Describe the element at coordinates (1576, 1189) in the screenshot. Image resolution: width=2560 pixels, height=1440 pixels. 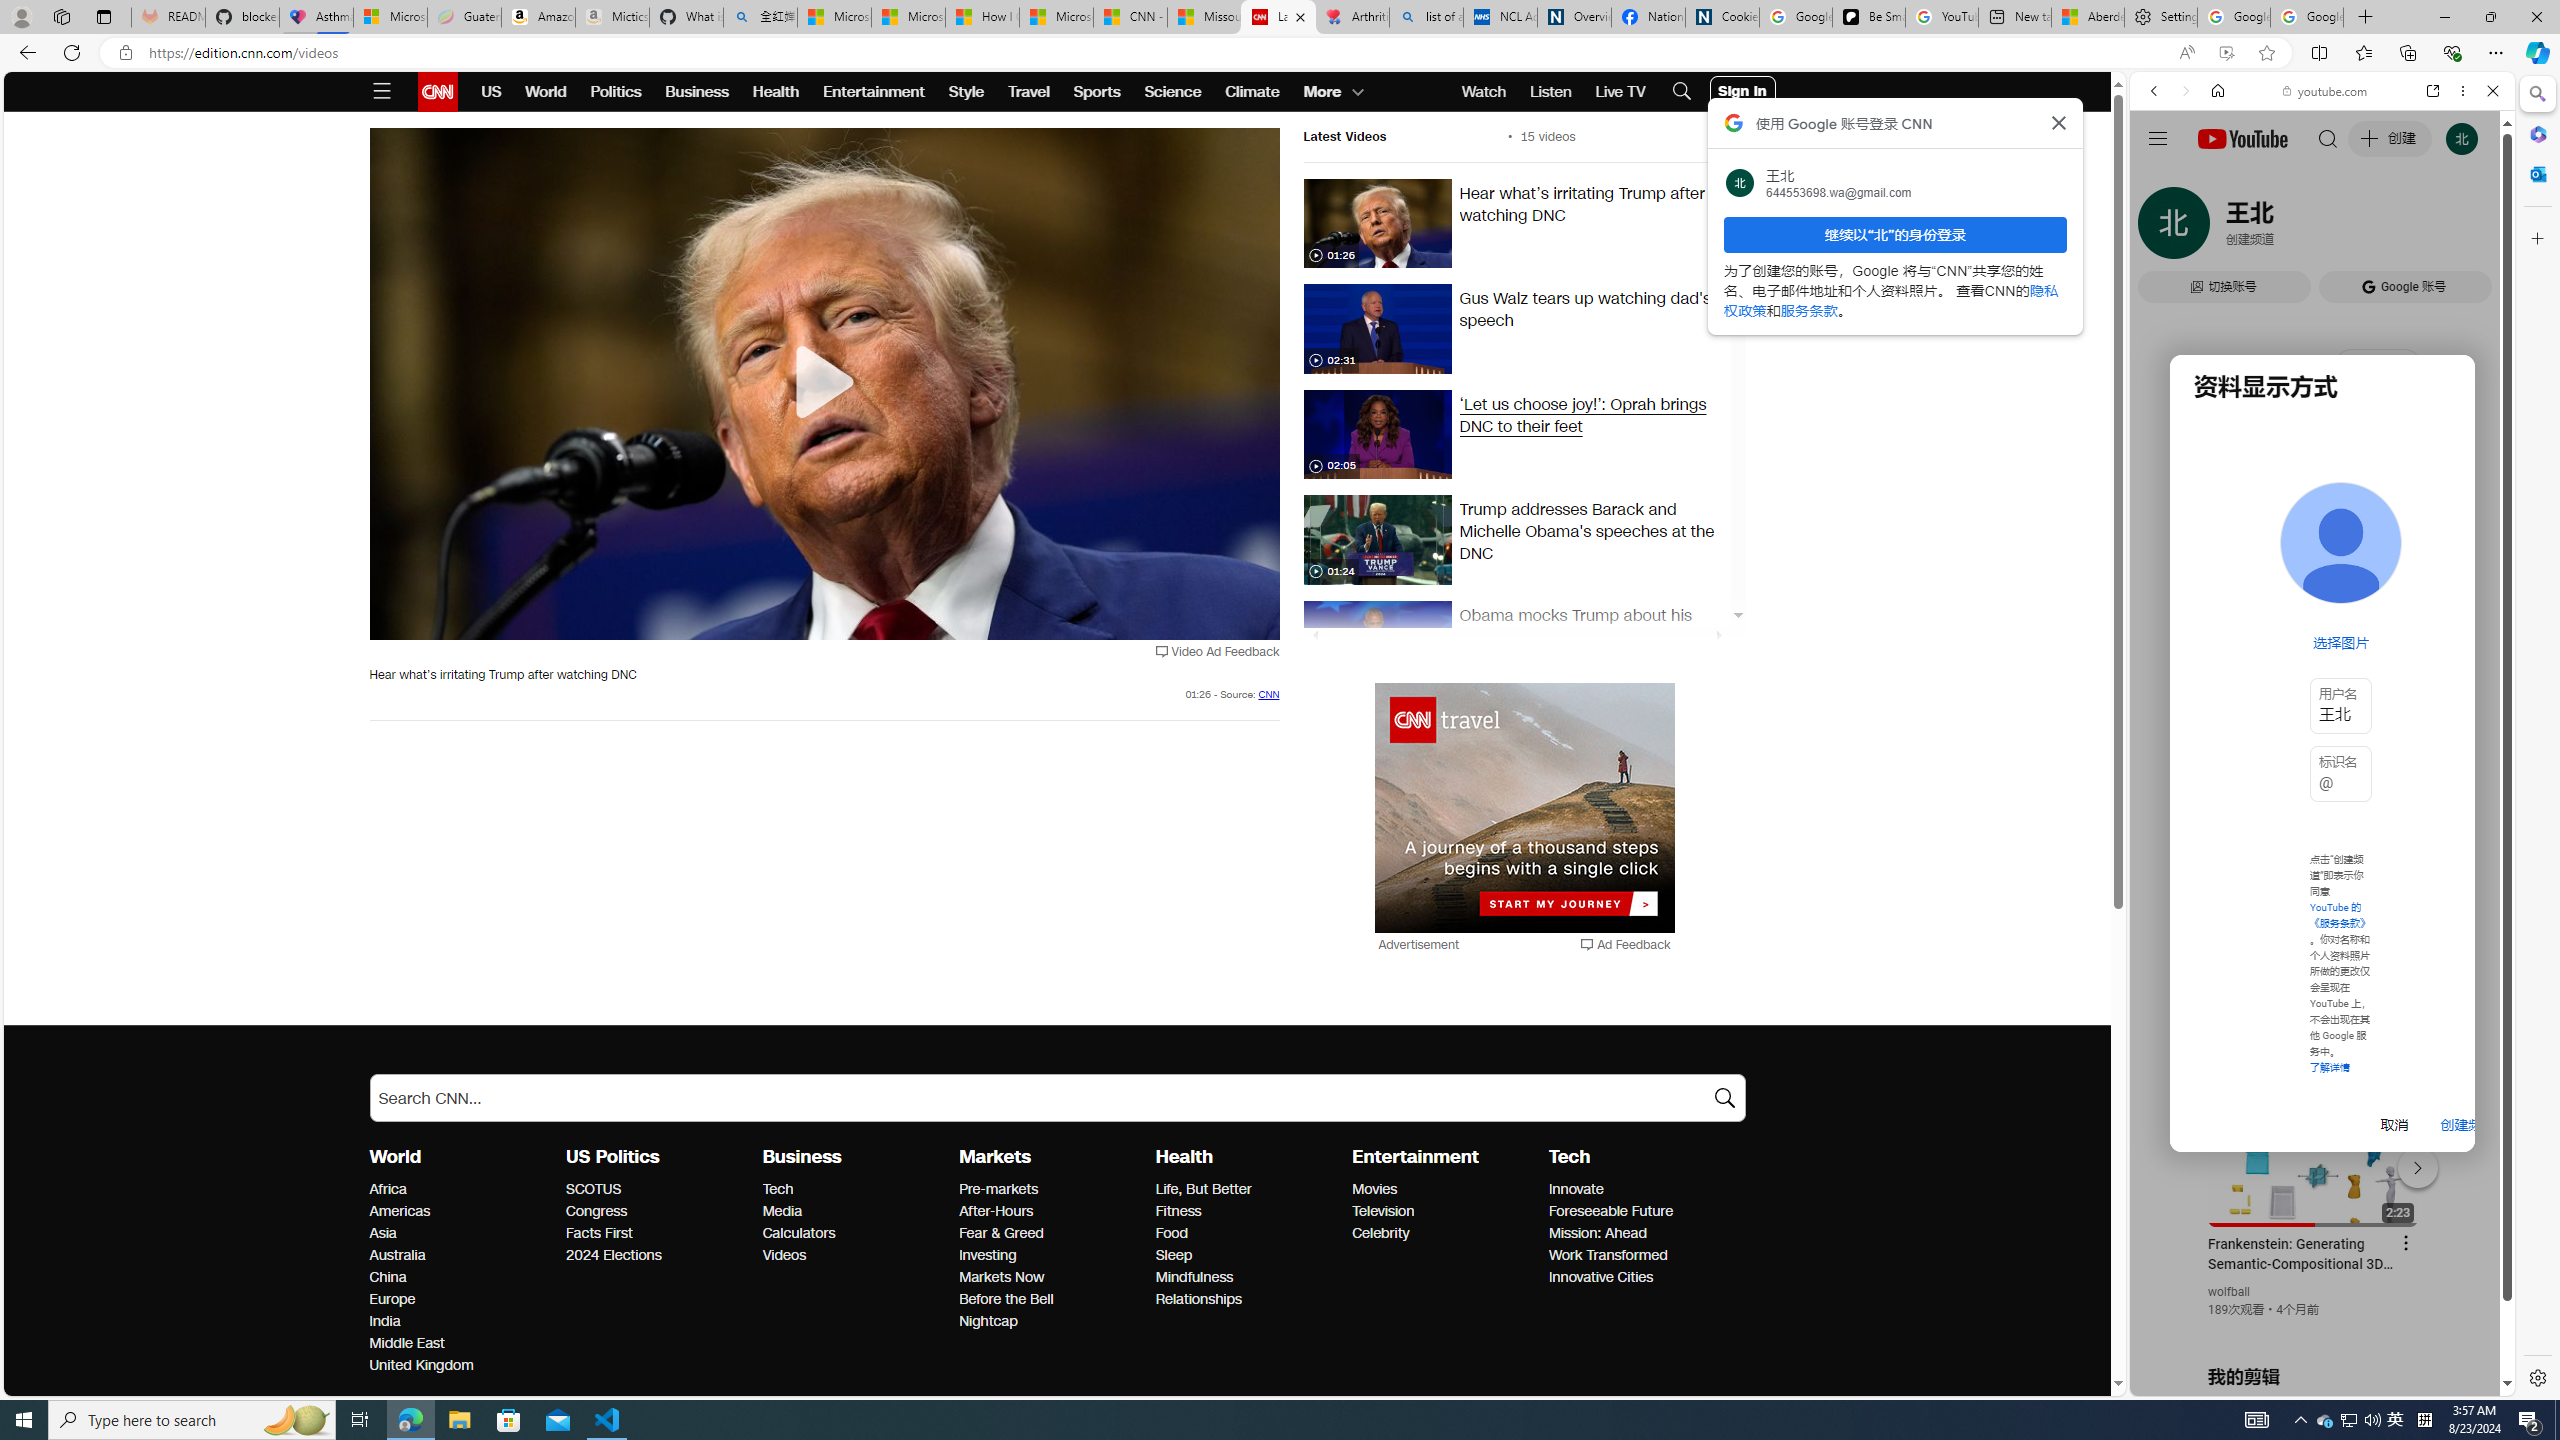
I see `Tech Innovate` at that location.